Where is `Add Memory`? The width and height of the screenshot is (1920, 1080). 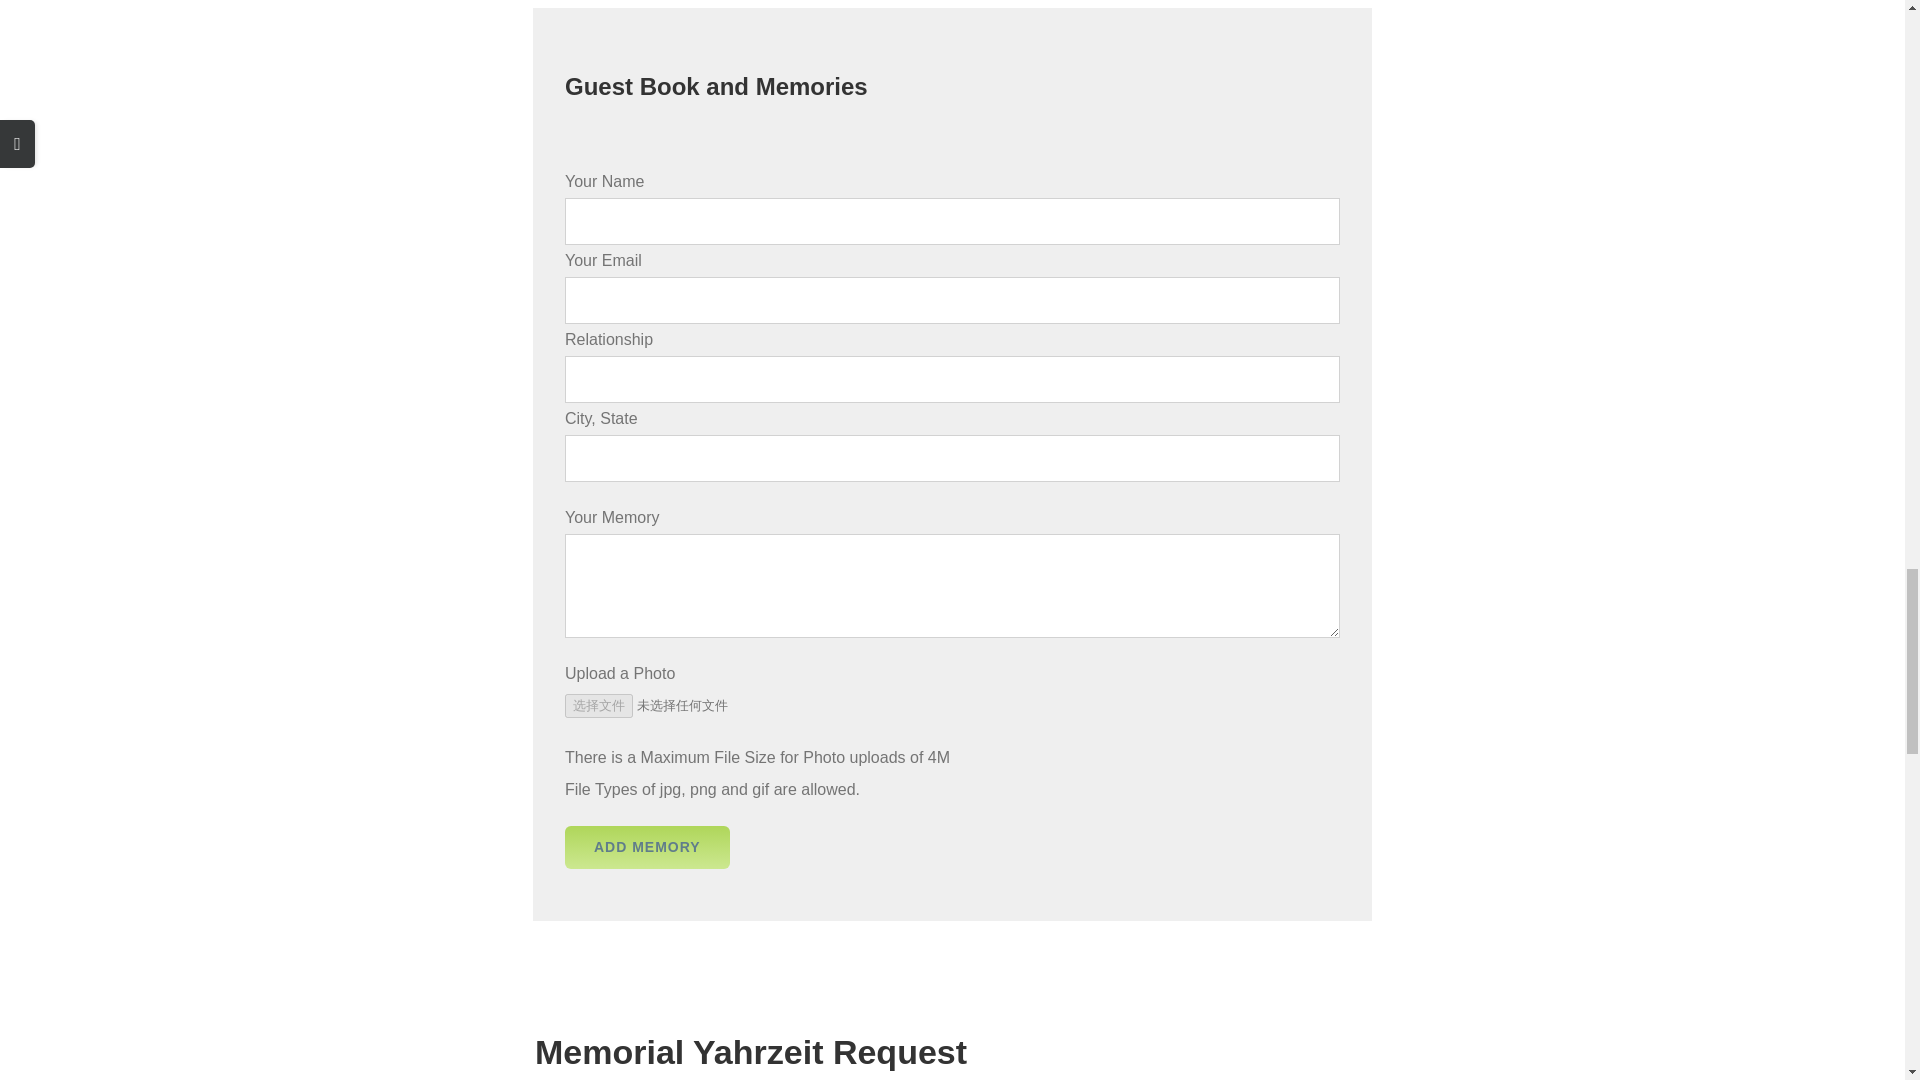
Add Memory is located at coordinates (646, 848).